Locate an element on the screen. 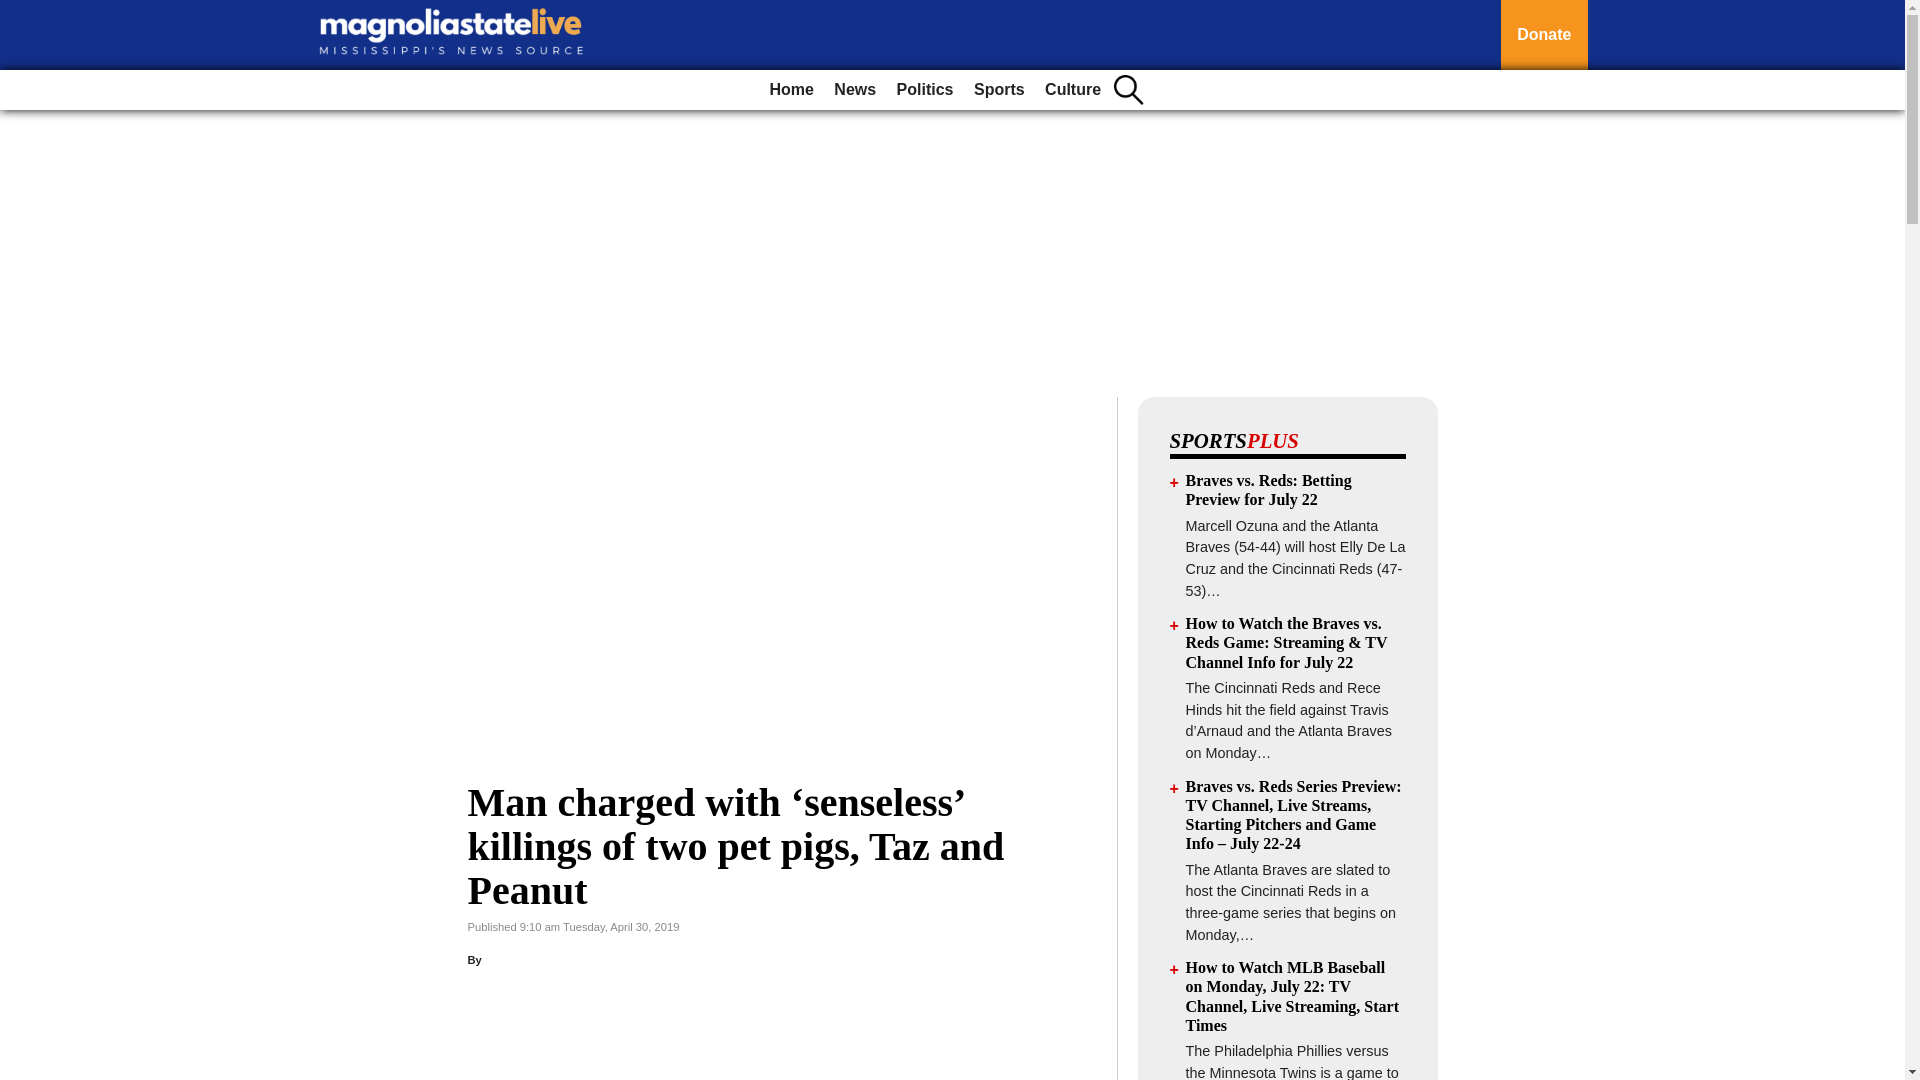 Image resolution: width=1920 pixels, height=1080 pixels. Sports is located at coordinates (998, 90).